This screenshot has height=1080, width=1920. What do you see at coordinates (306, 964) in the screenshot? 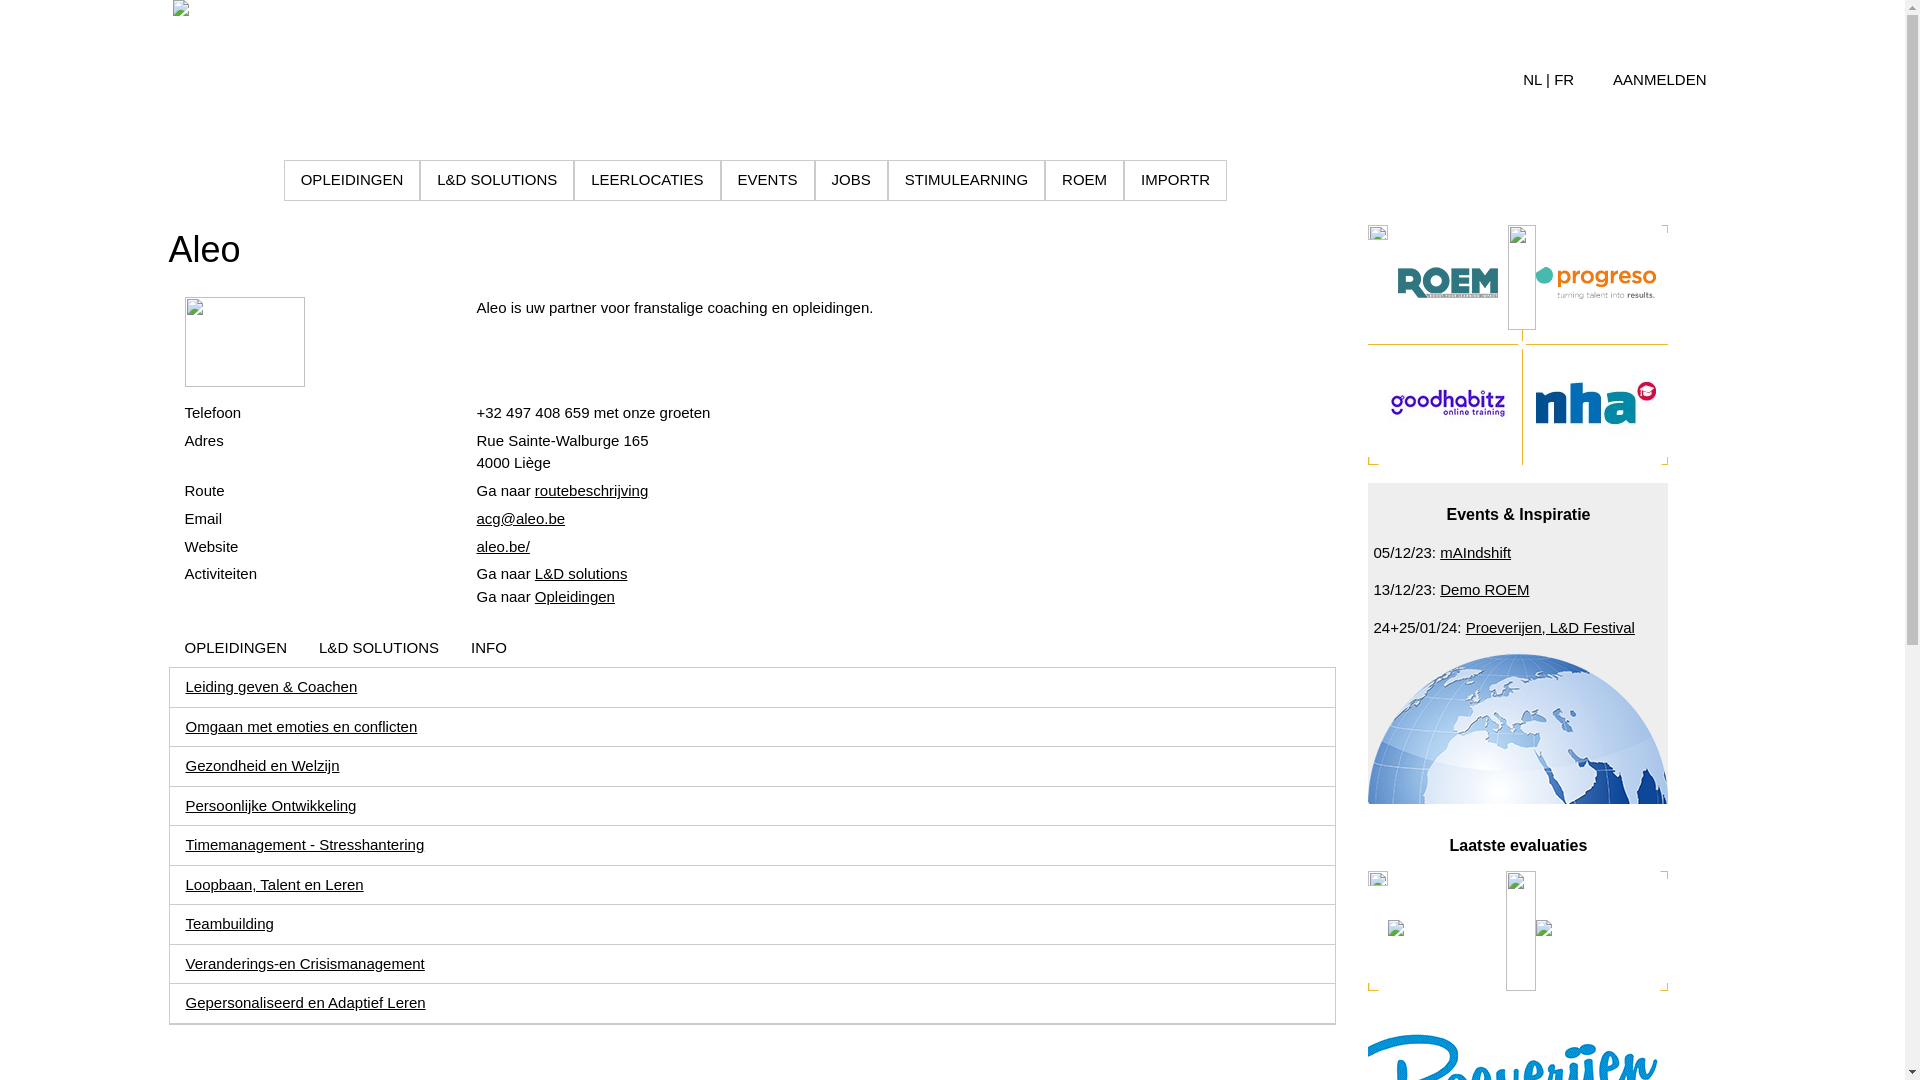
I see `Veranderings-en Crisismanagement` at bounding box center [306, 964].